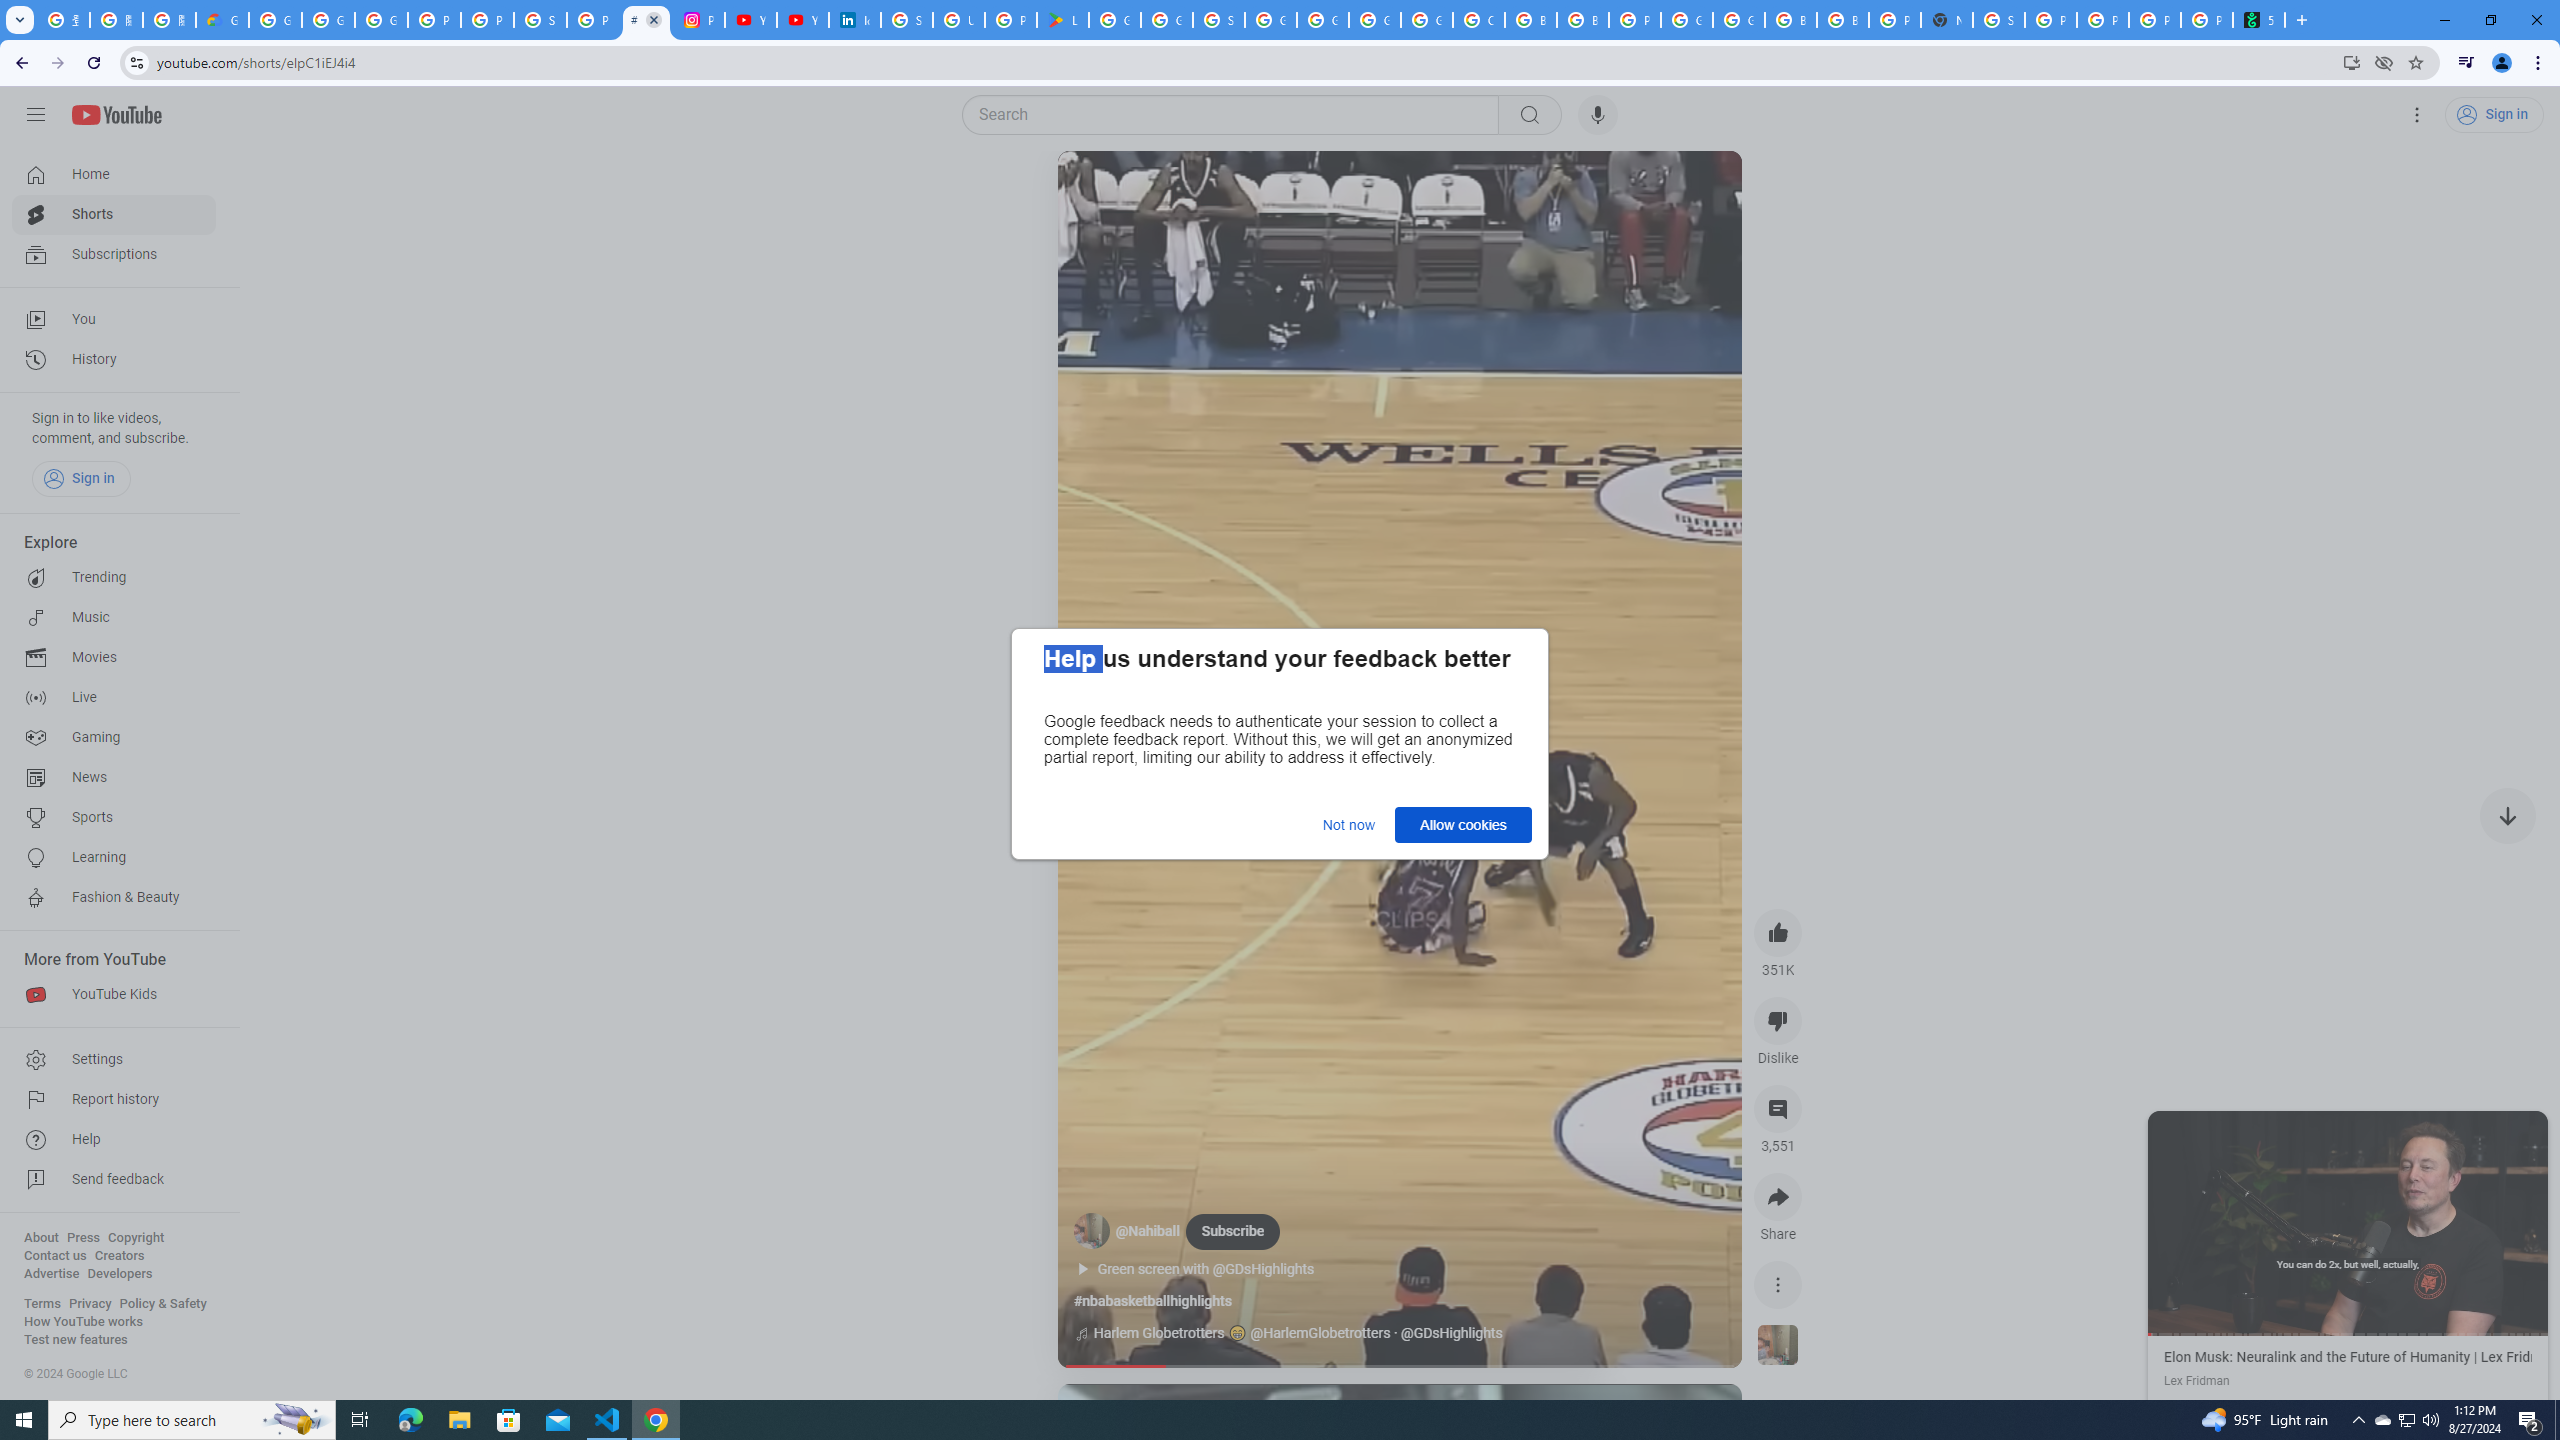  Describe the element at coordinates (1462, 824) in the screenshot. I see `Allow cookies` at that location.